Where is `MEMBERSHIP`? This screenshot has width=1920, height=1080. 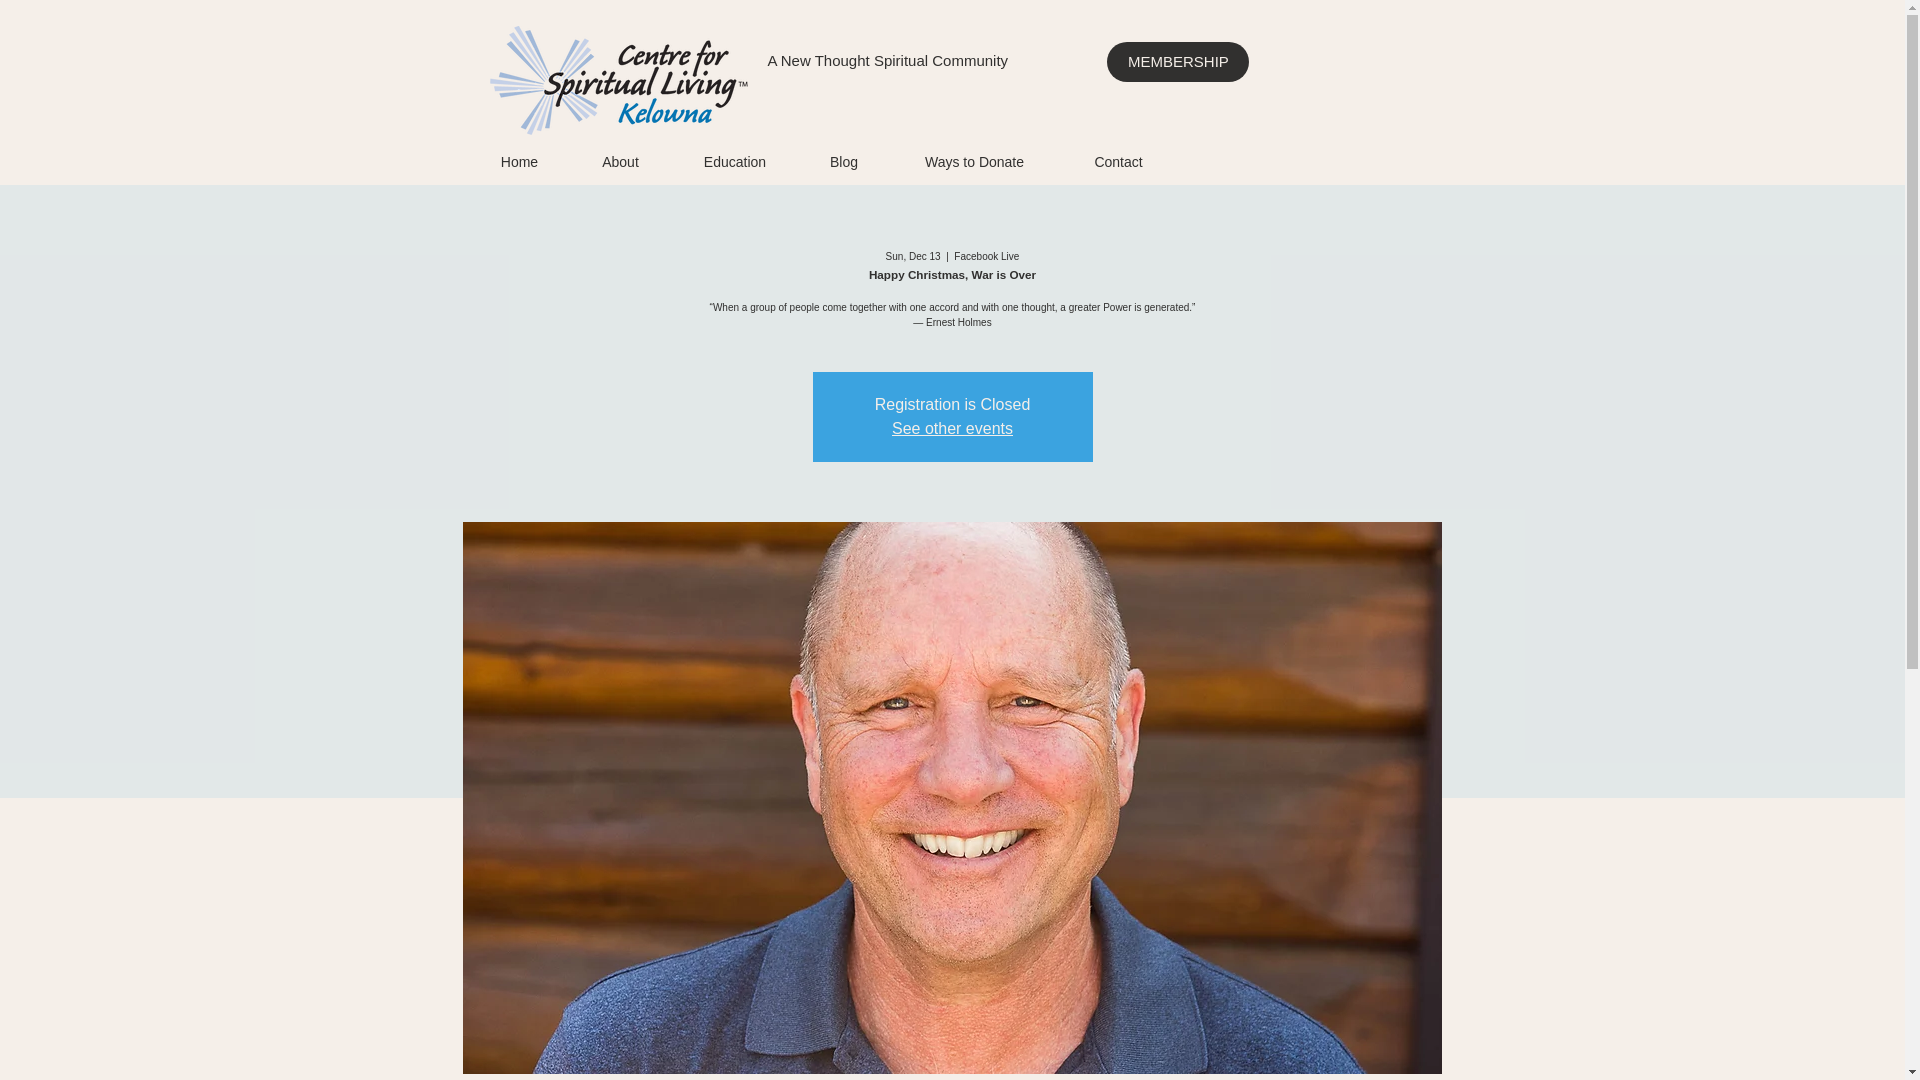
MEMBERSHIP is located at coordinates (1178, 62).